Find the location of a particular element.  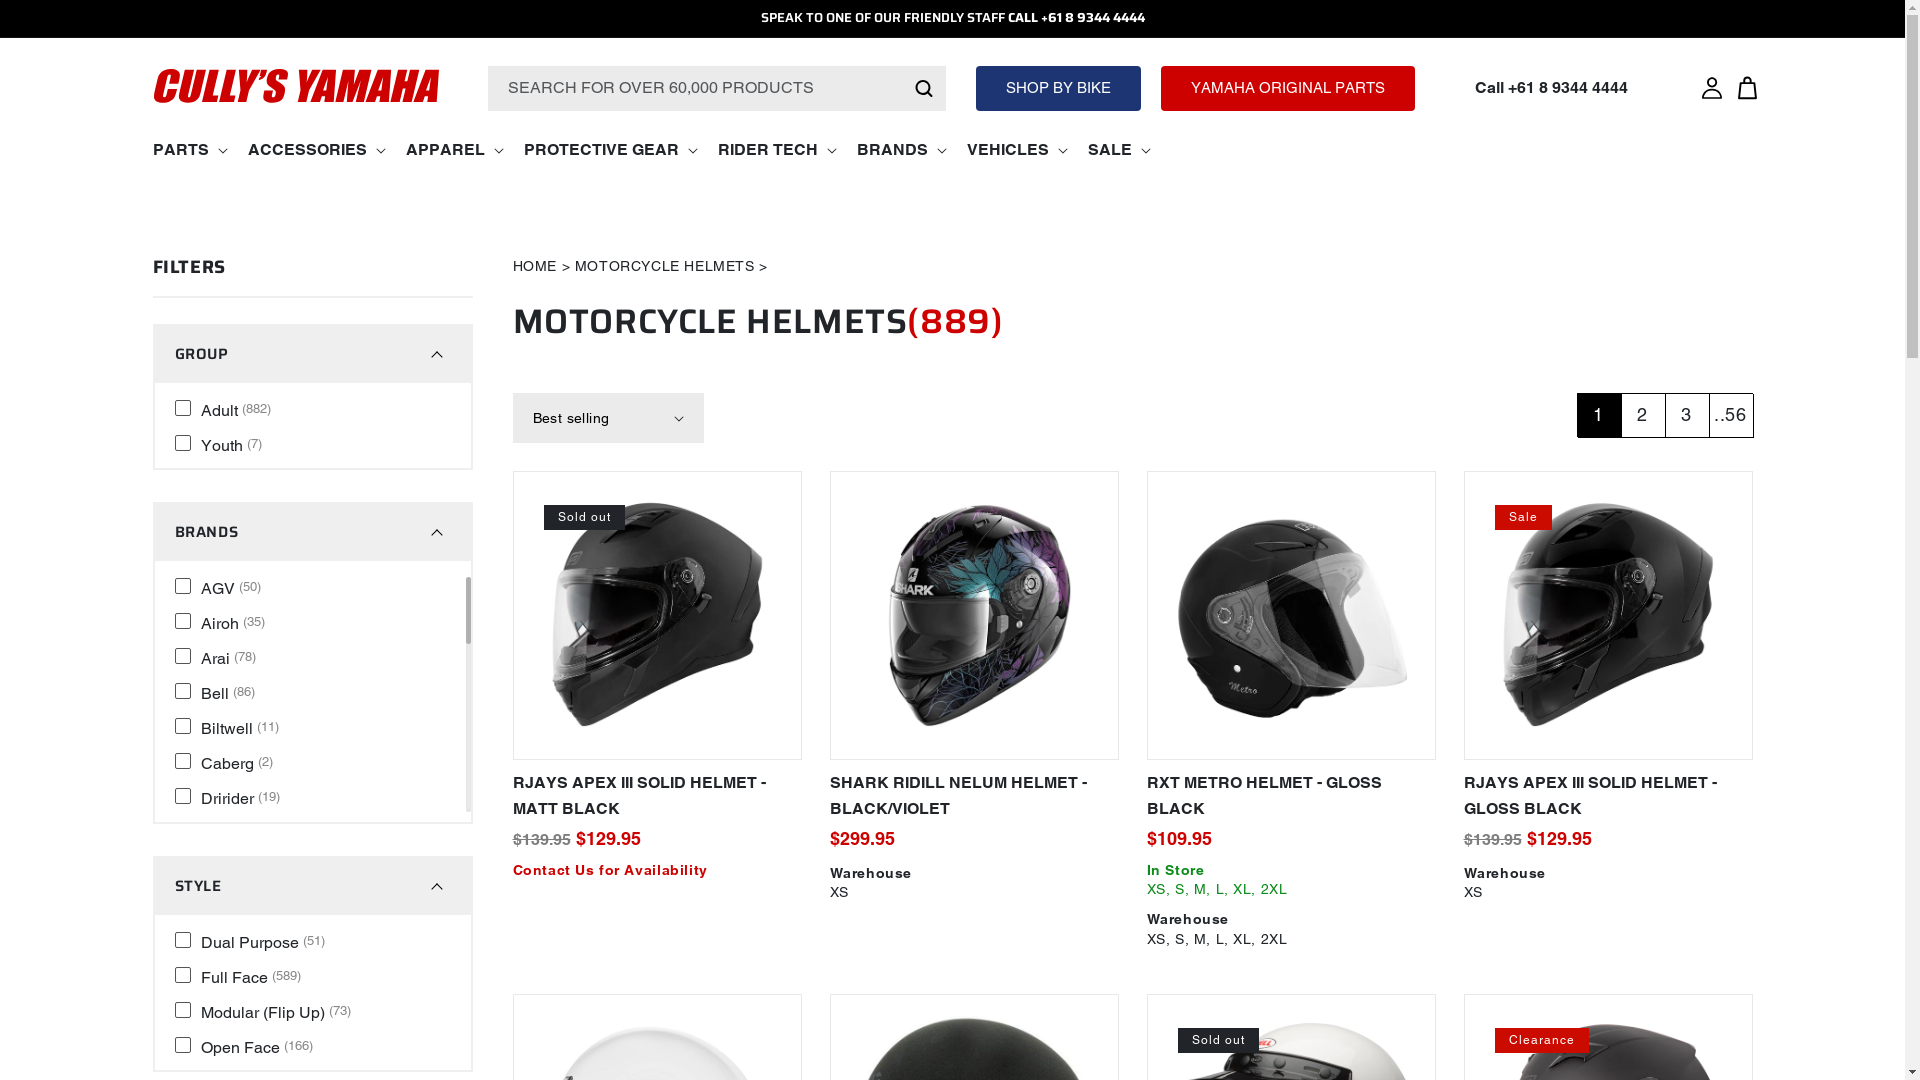

YAMAHA ORIGINAL PARTS is located at coordinates (1288, 88).